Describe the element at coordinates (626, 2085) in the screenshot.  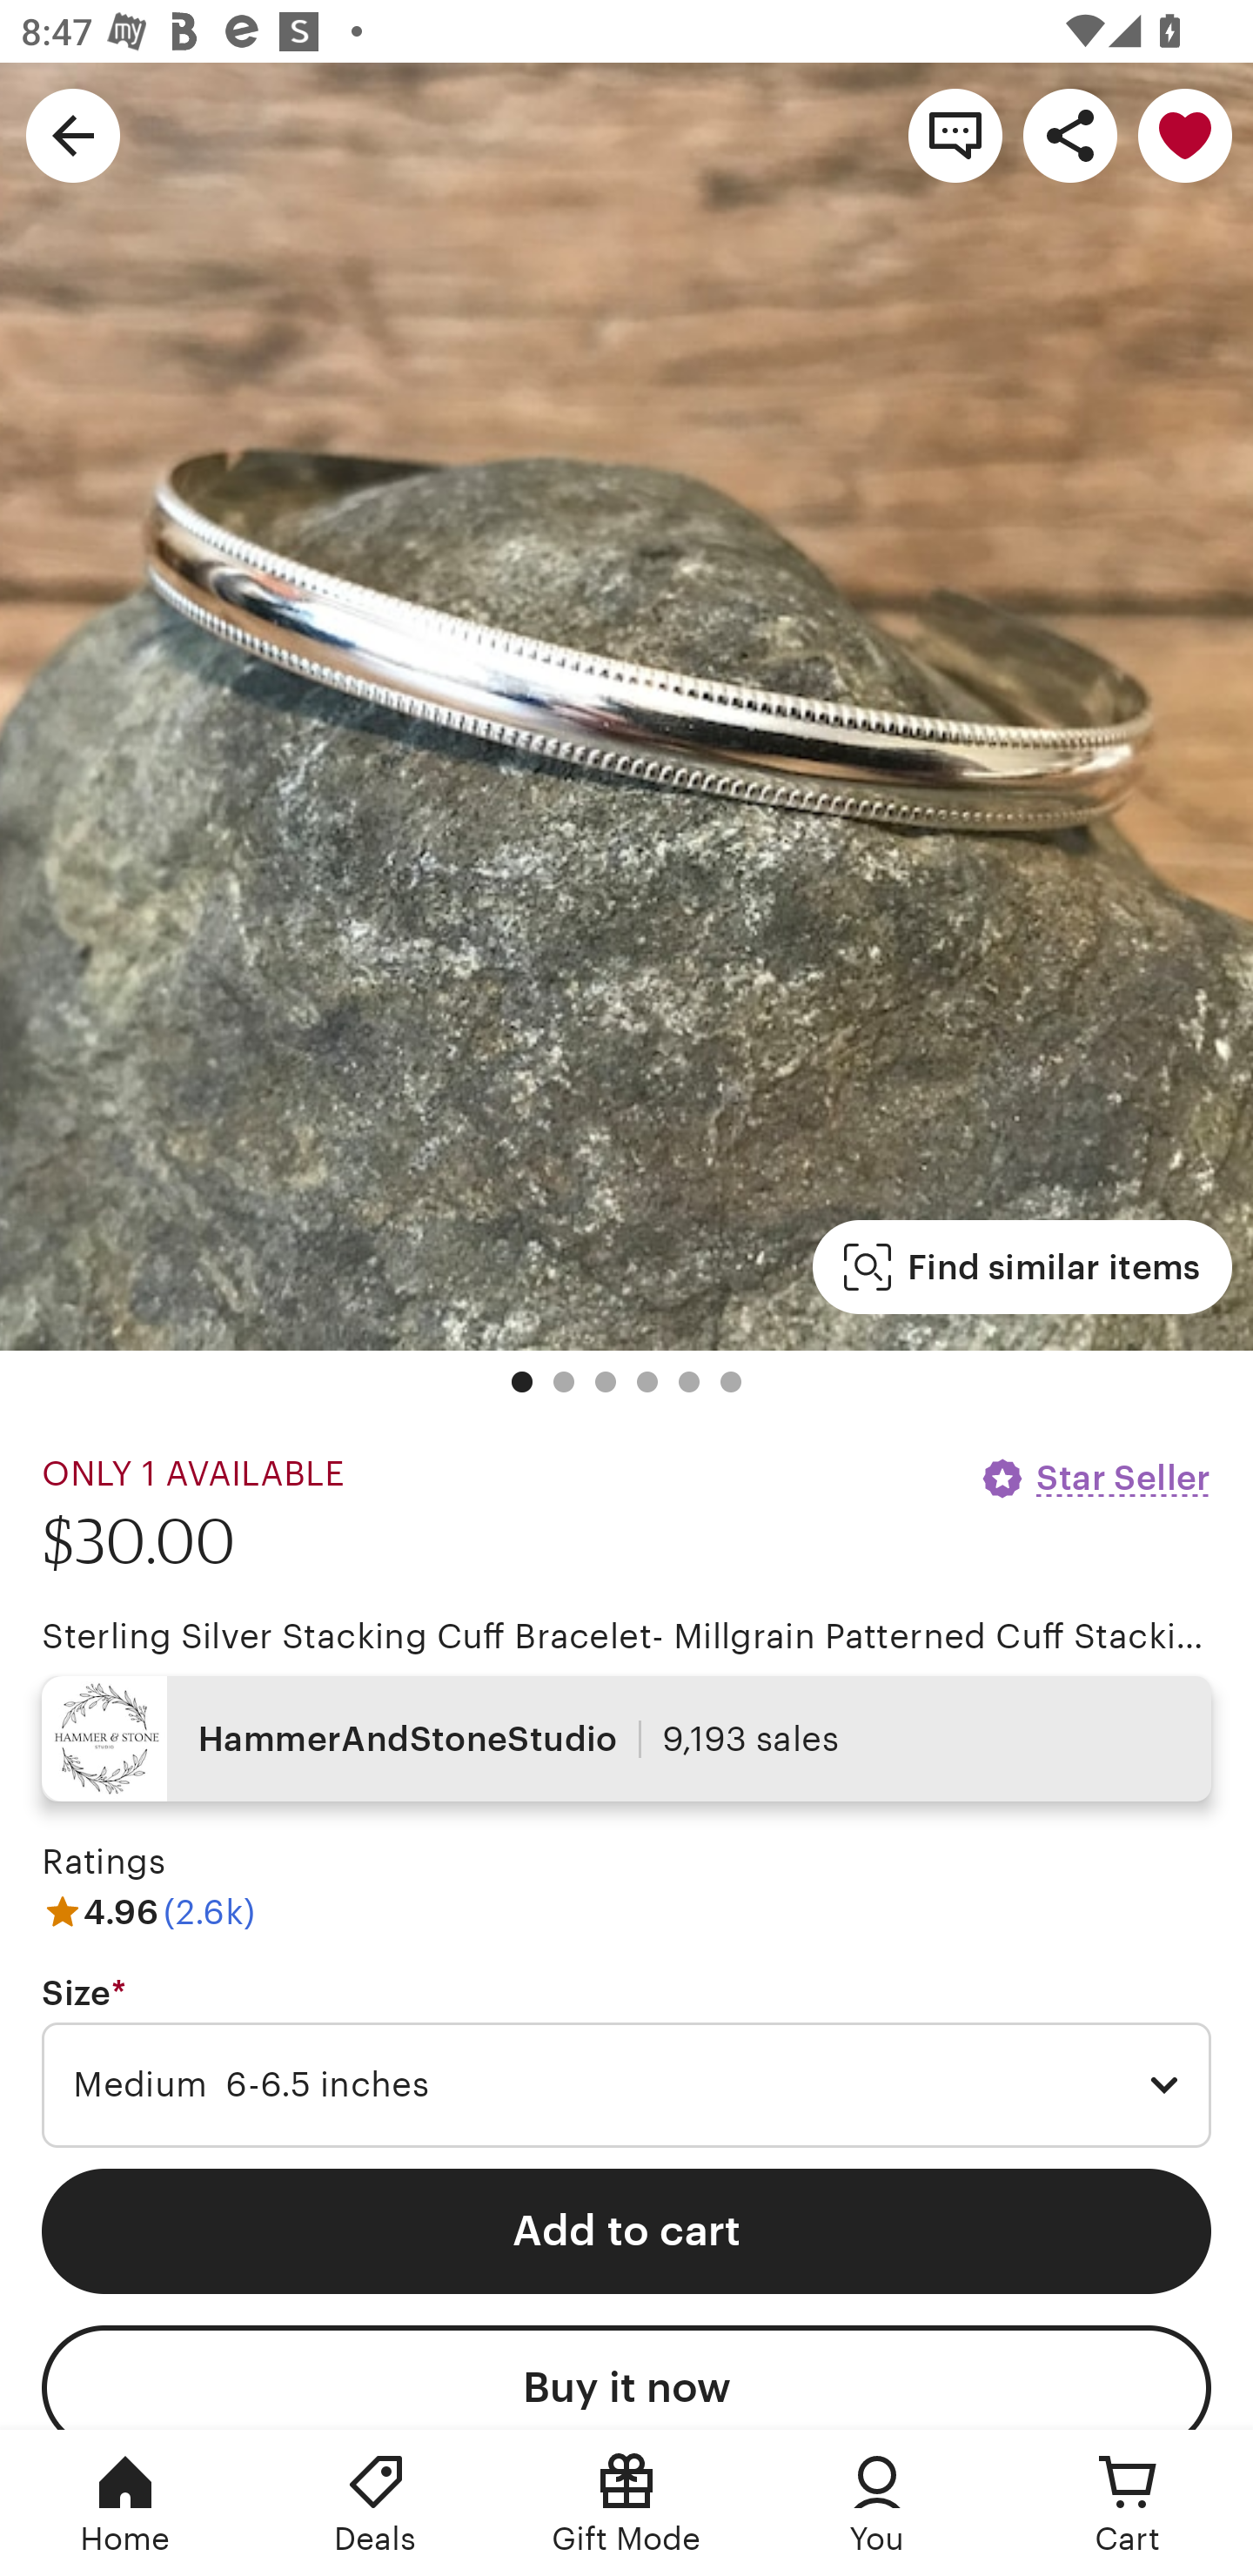
I see `Medium  6-6.5 inches` at that location.